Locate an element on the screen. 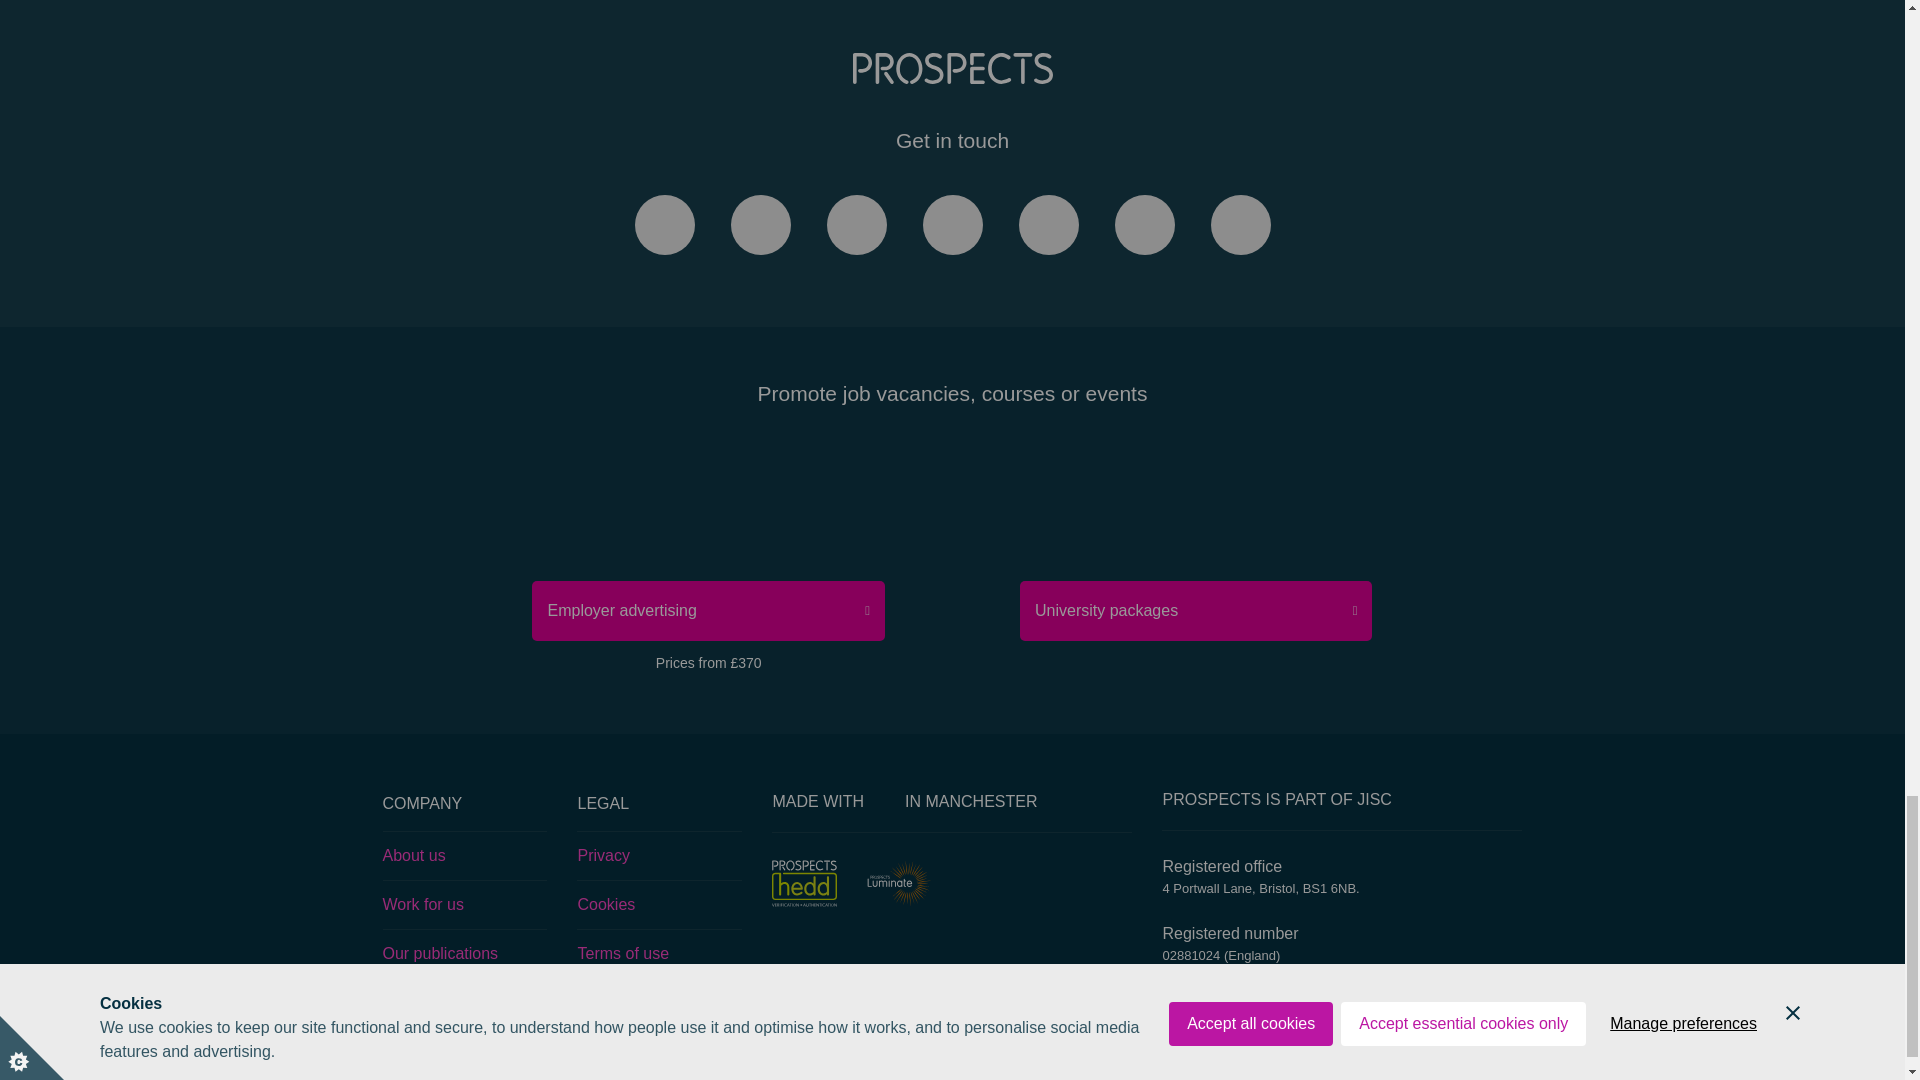  Back to top is located at coordinates (952, 11).